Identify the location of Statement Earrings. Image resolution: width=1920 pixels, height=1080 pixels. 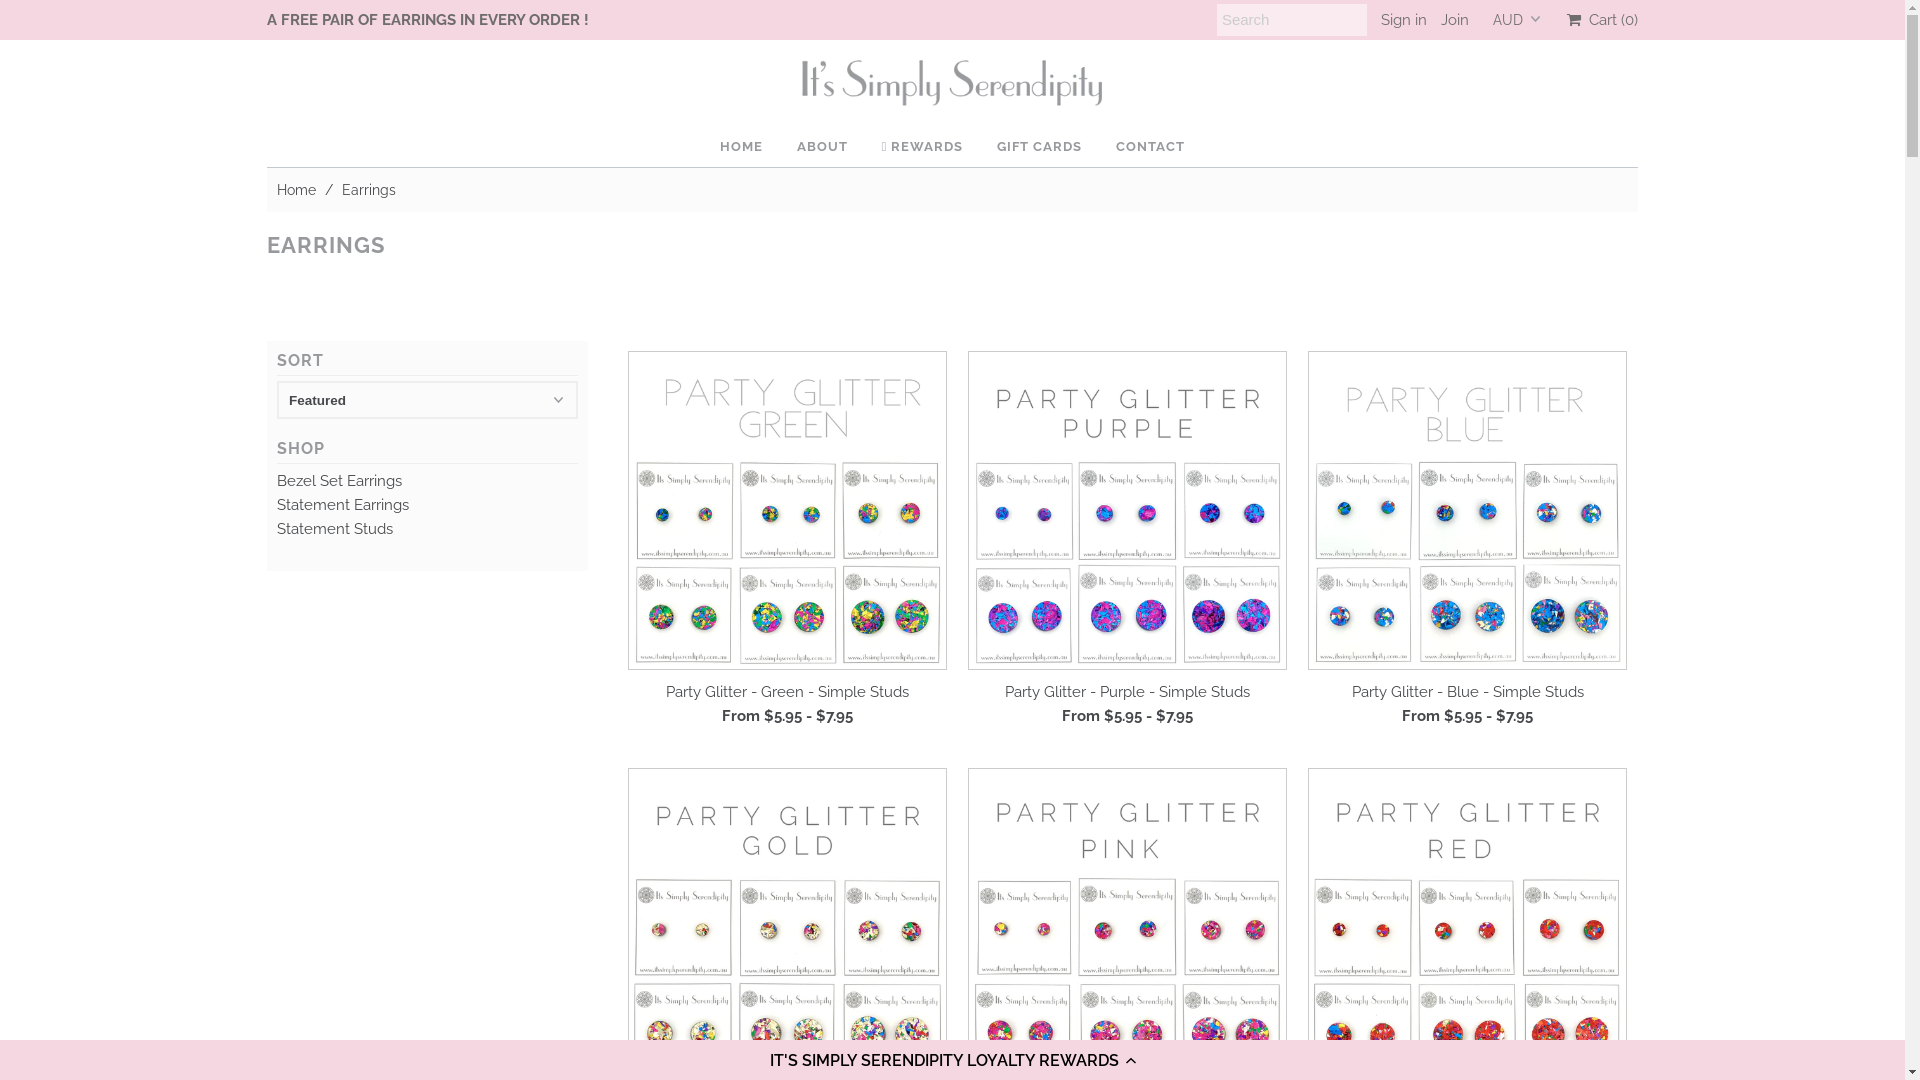
(343, 505).